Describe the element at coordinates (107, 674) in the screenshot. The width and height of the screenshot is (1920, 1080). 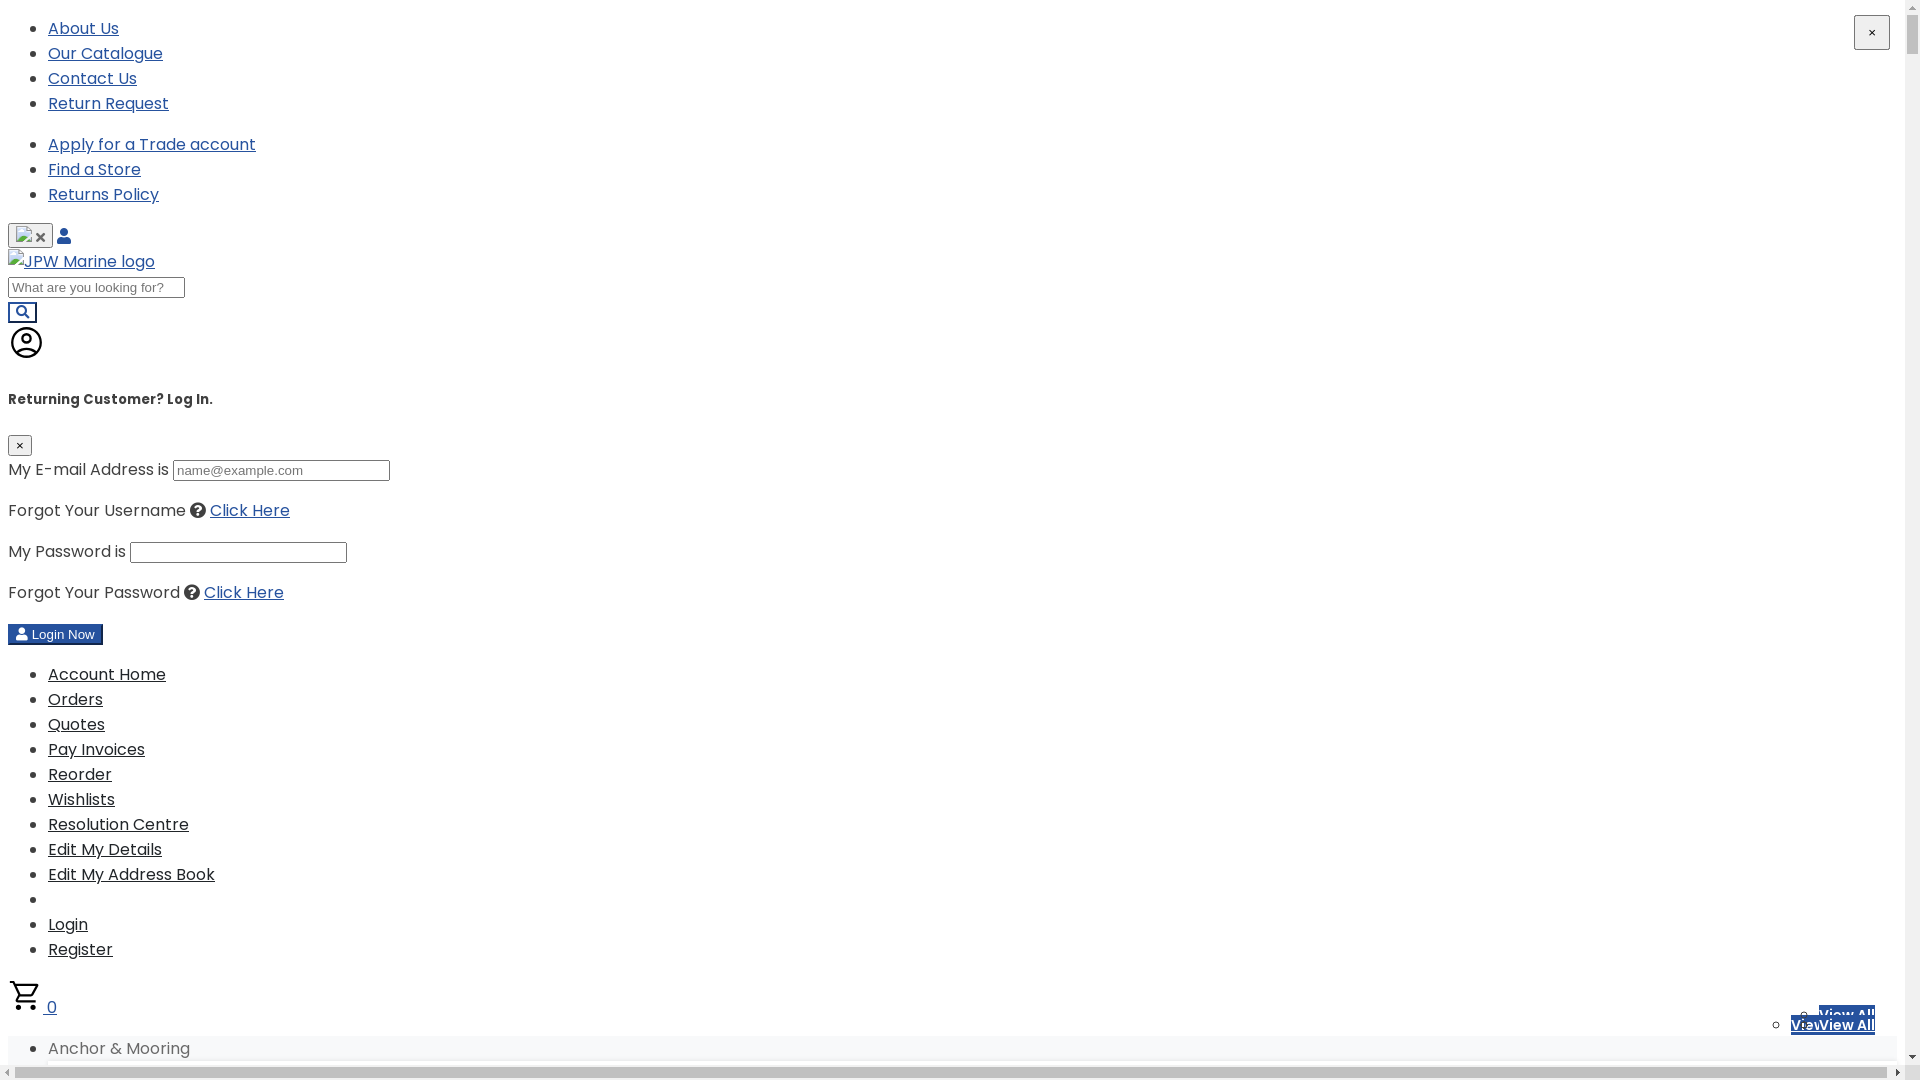
I see `Account Home` at that location.